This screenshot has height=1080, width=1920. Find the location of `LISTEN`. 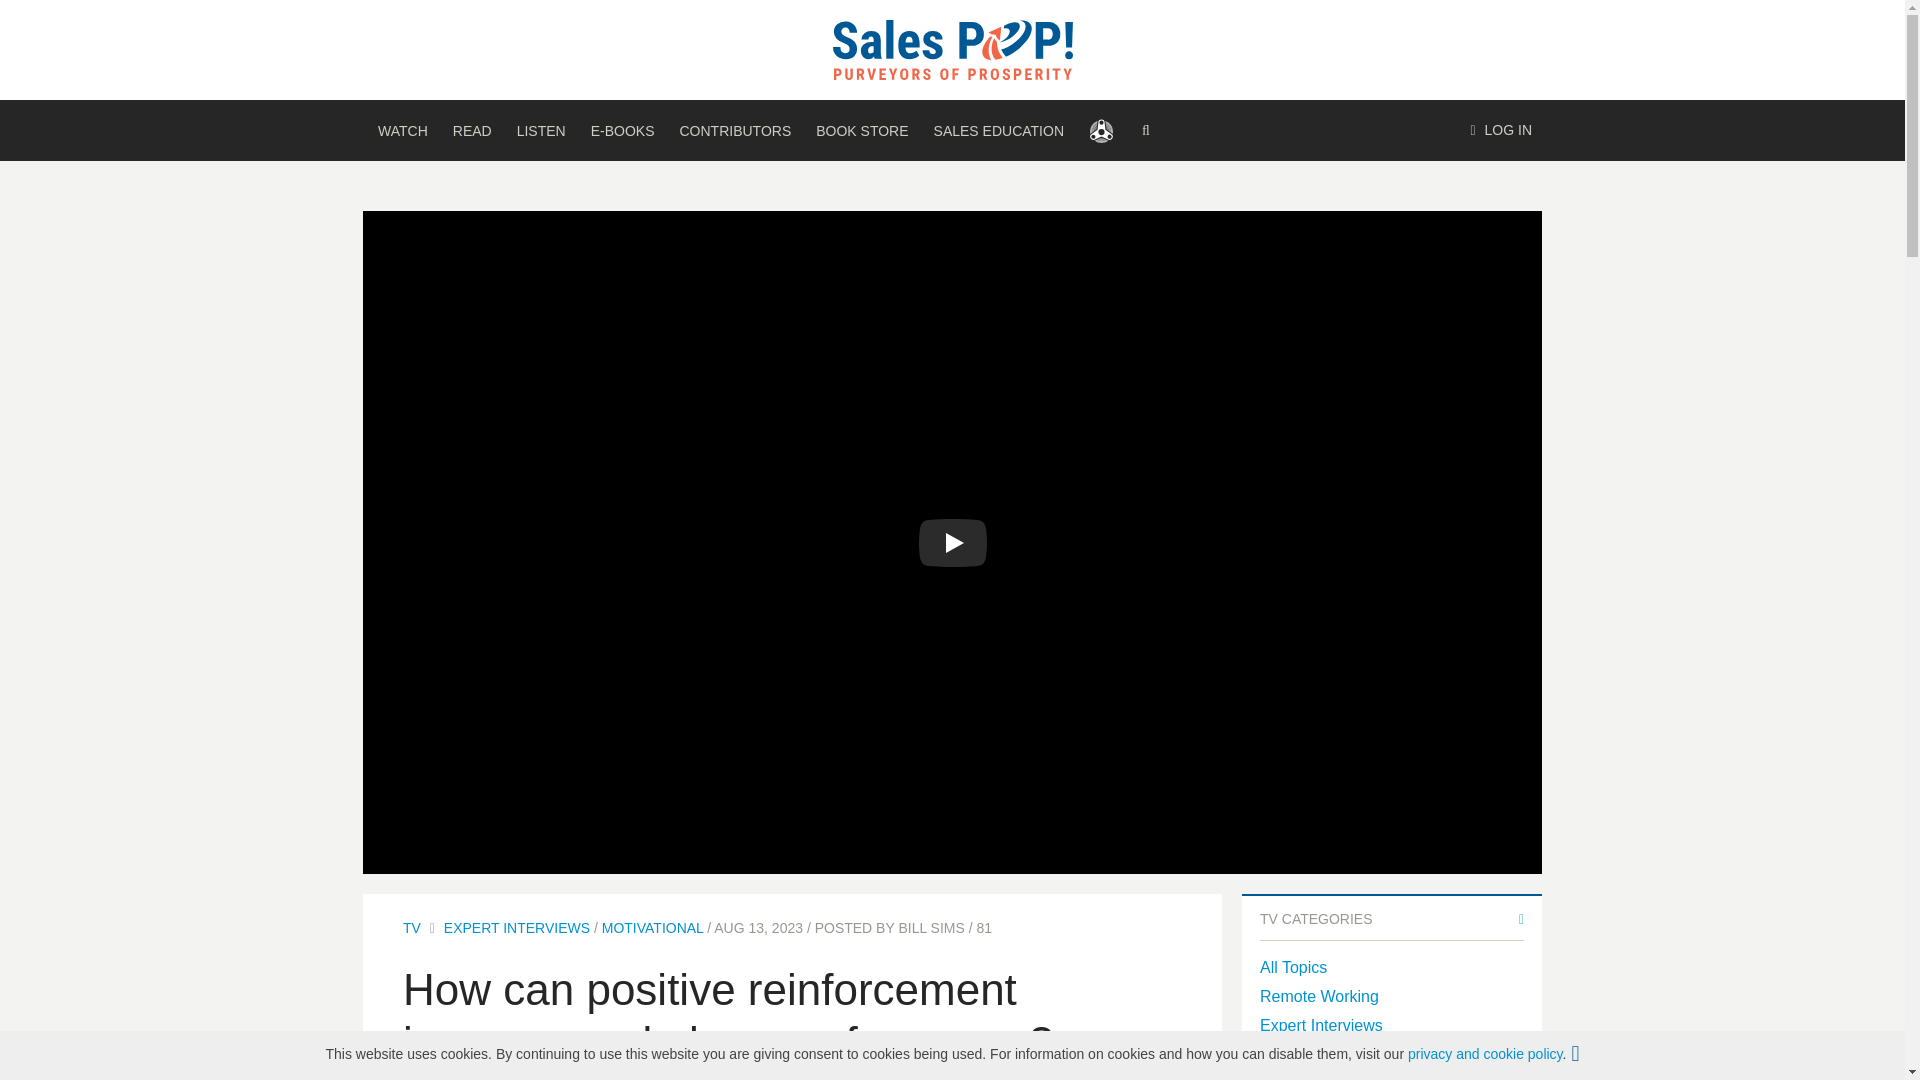

LISTEN is located at coordinates (541, 130).